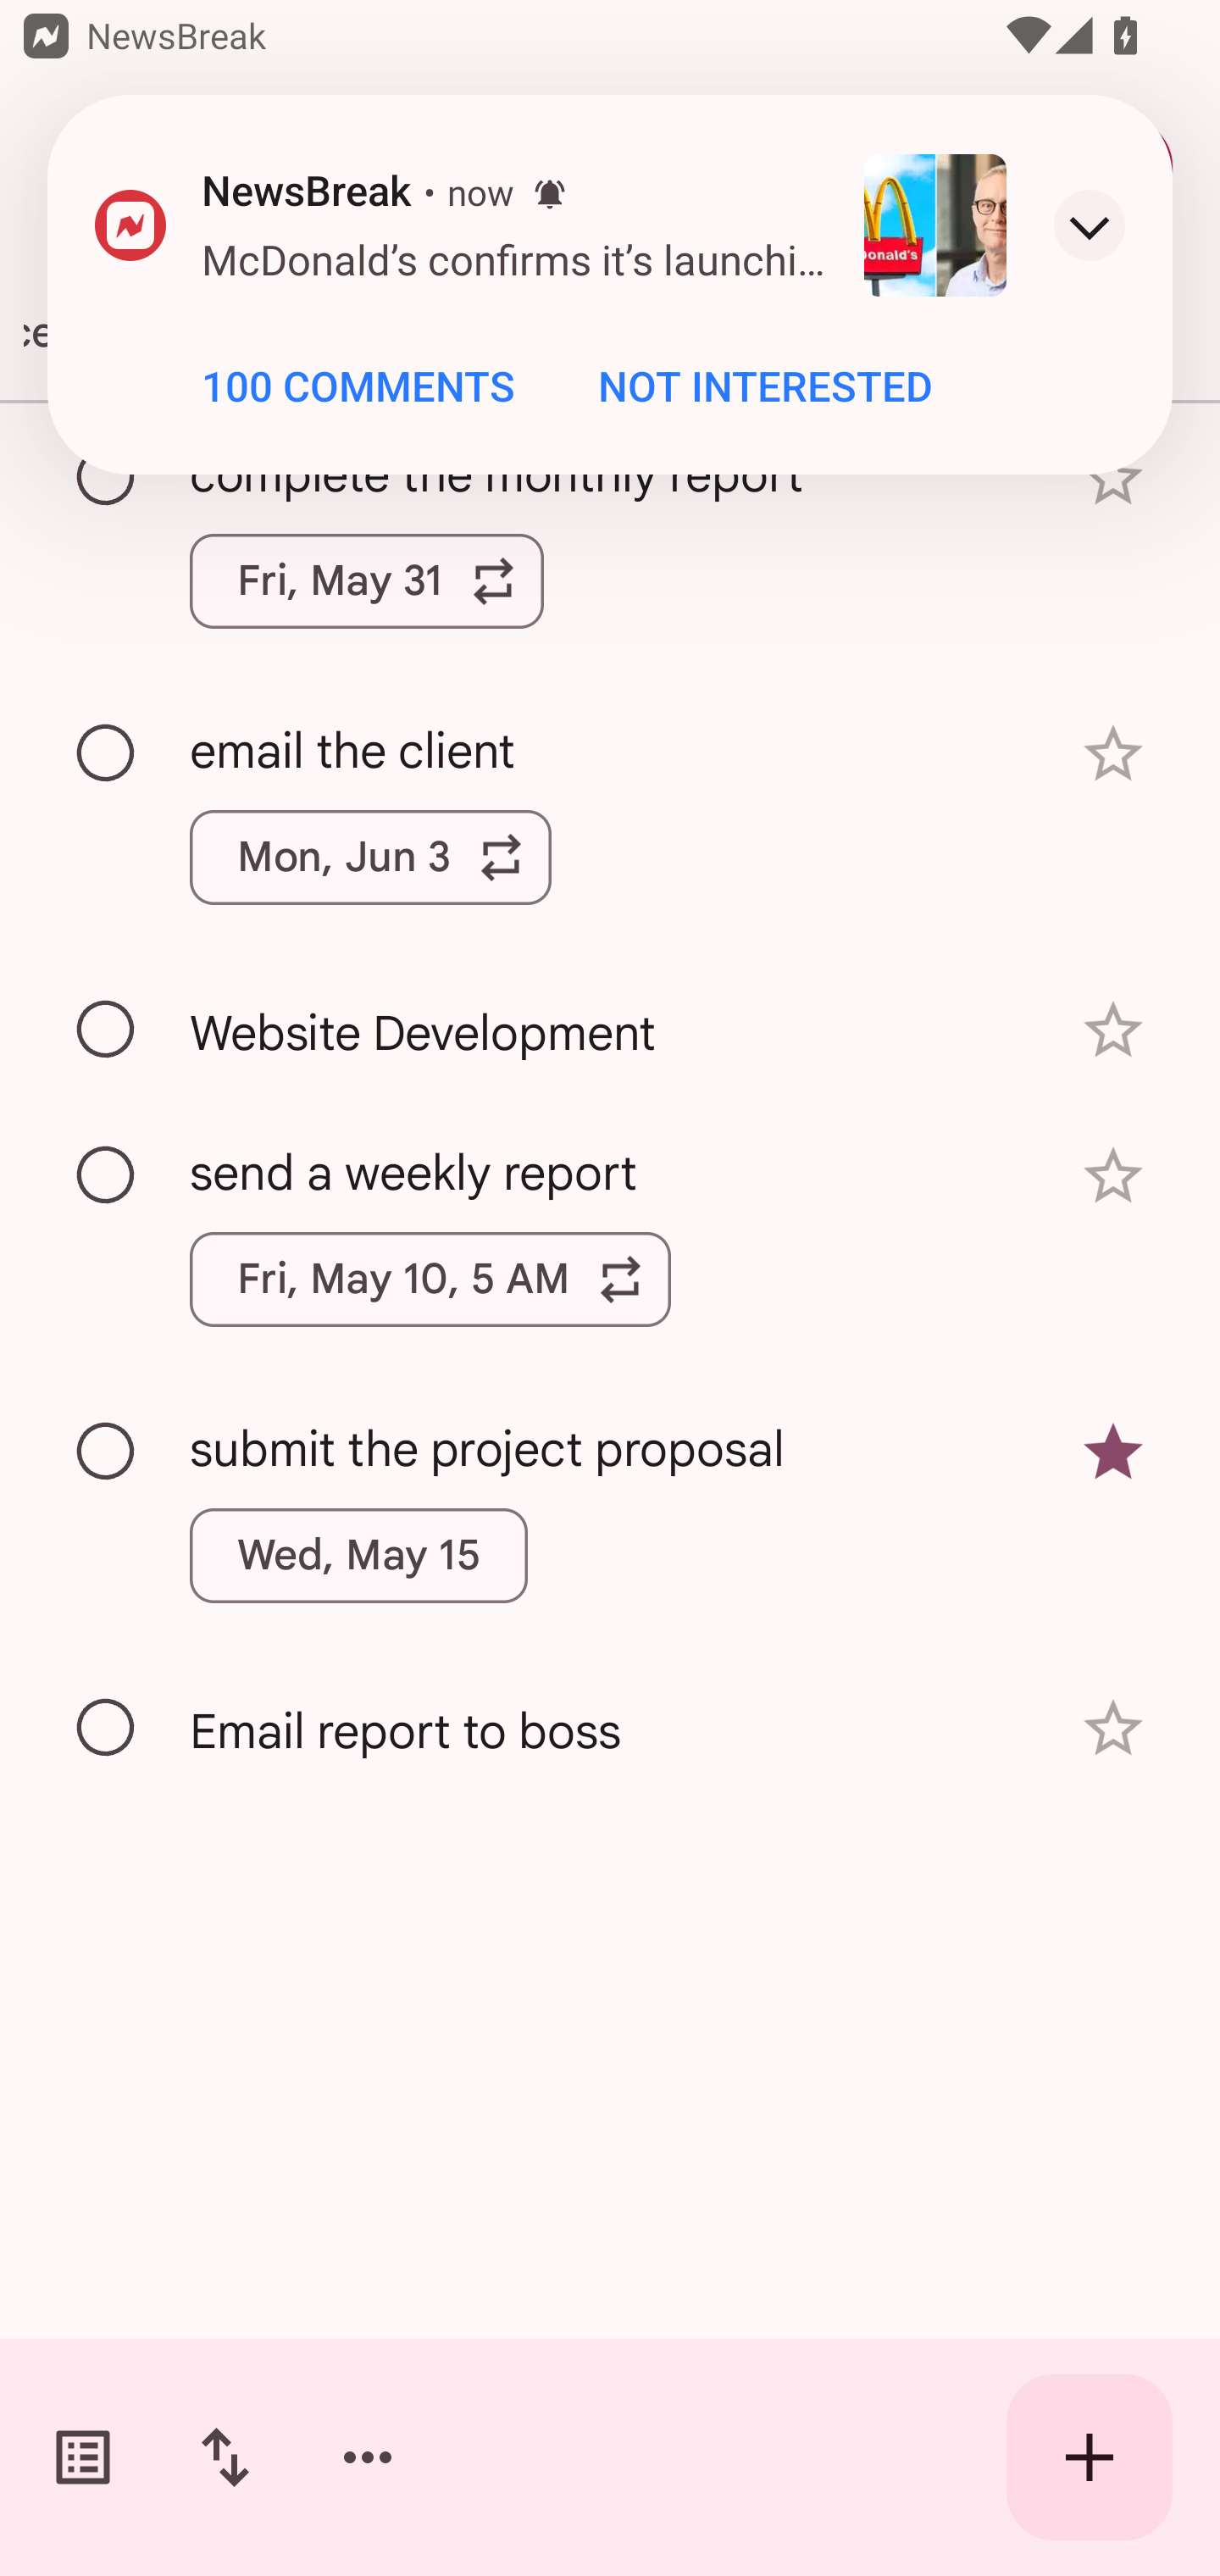  Describe the element at coordinates (107, 1729) in the screenshot. I see `Mark as complete` at that location.